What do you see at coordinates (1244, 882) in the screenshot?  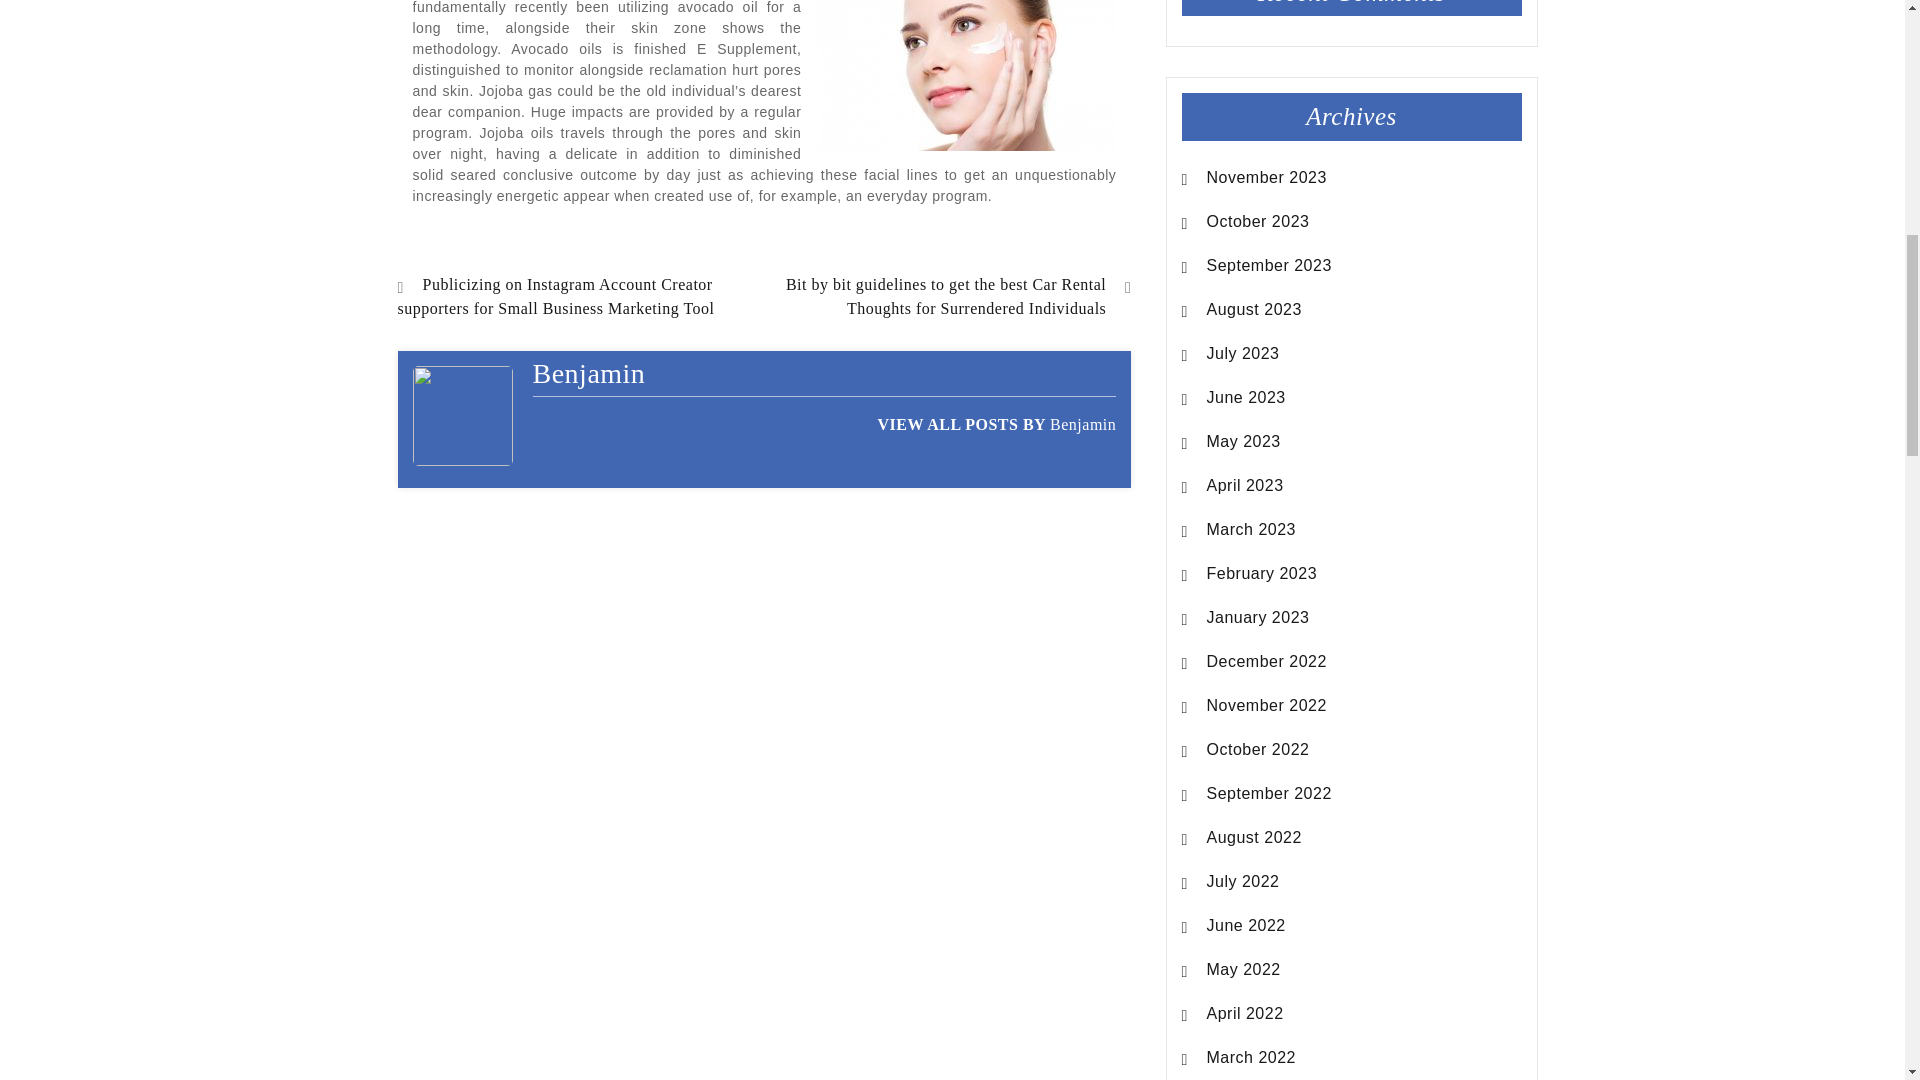 I see `July 2022` at bounding box center [1244, 882].